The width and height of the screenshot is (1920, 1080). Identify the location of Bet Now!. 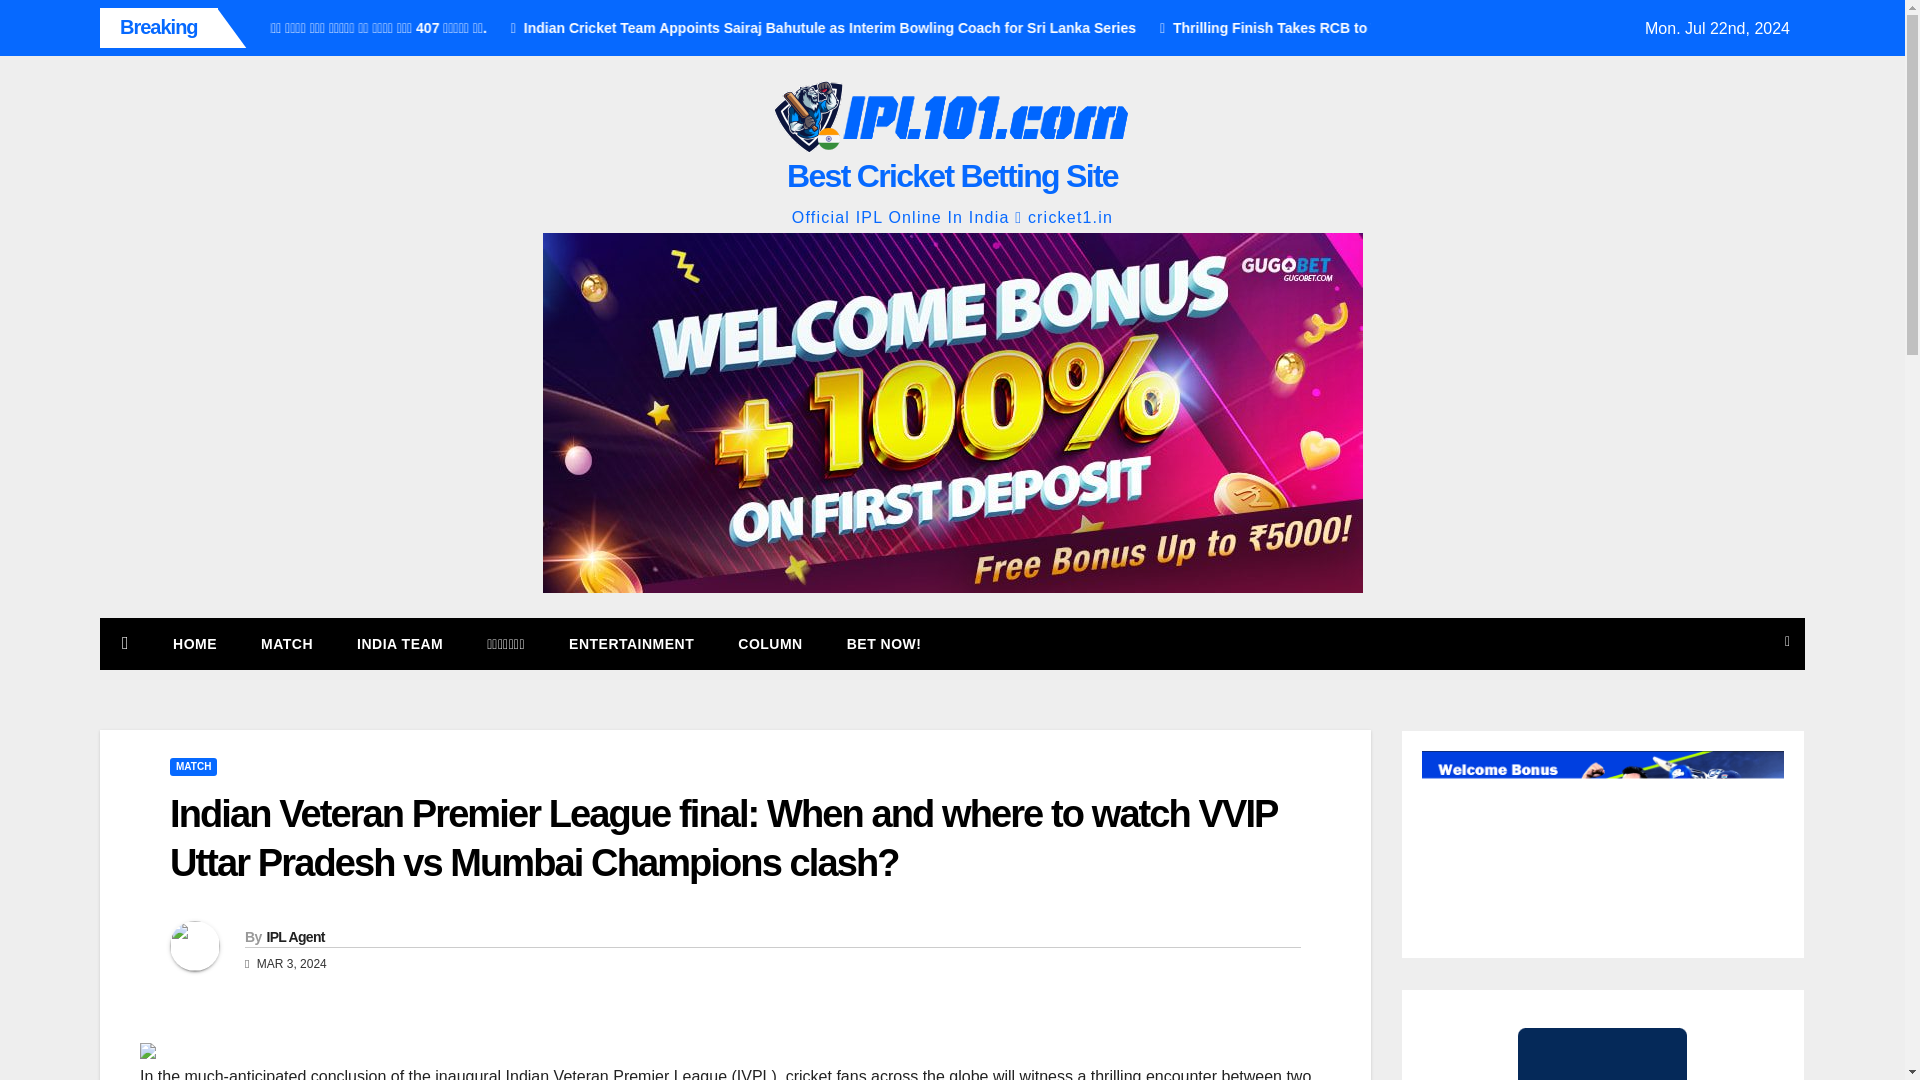
(884, 643).